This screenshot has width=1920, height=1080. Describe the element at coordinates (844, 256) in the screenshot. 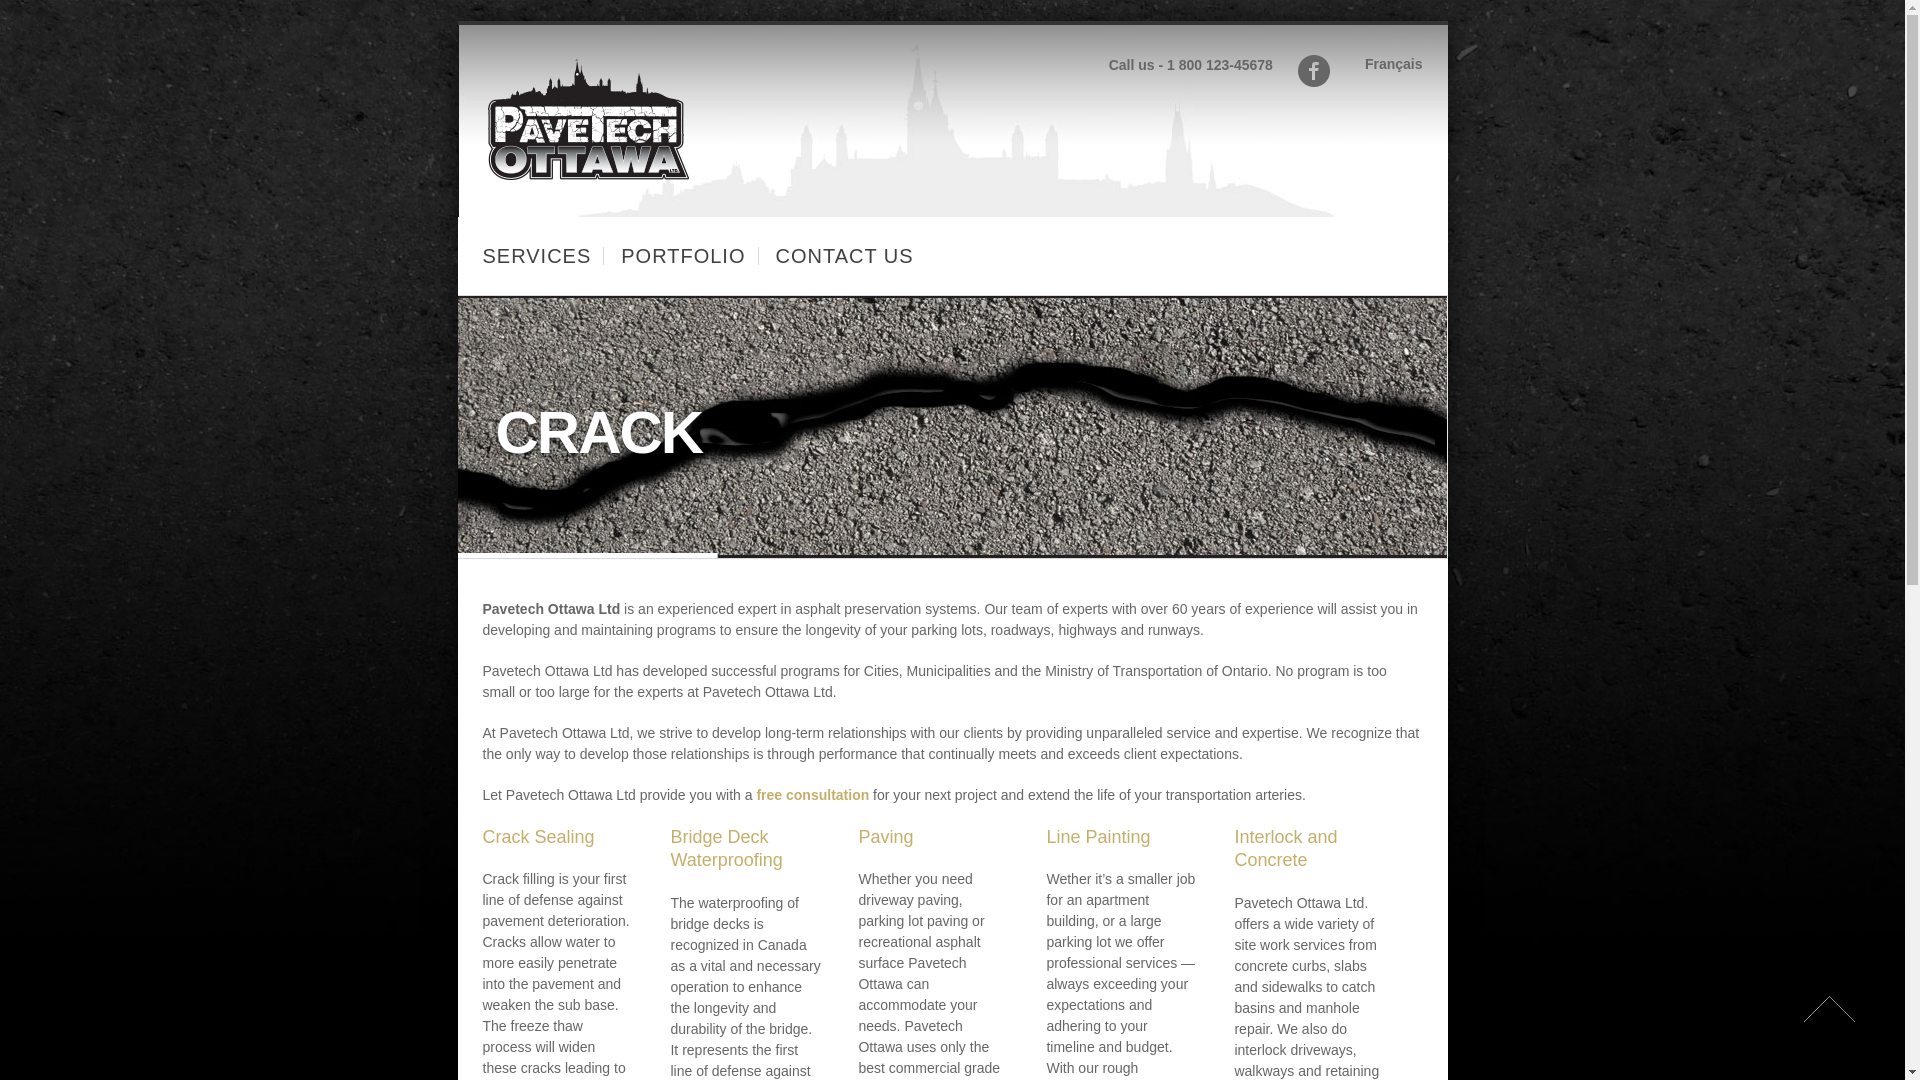

I see `CONTACT US` at that location.